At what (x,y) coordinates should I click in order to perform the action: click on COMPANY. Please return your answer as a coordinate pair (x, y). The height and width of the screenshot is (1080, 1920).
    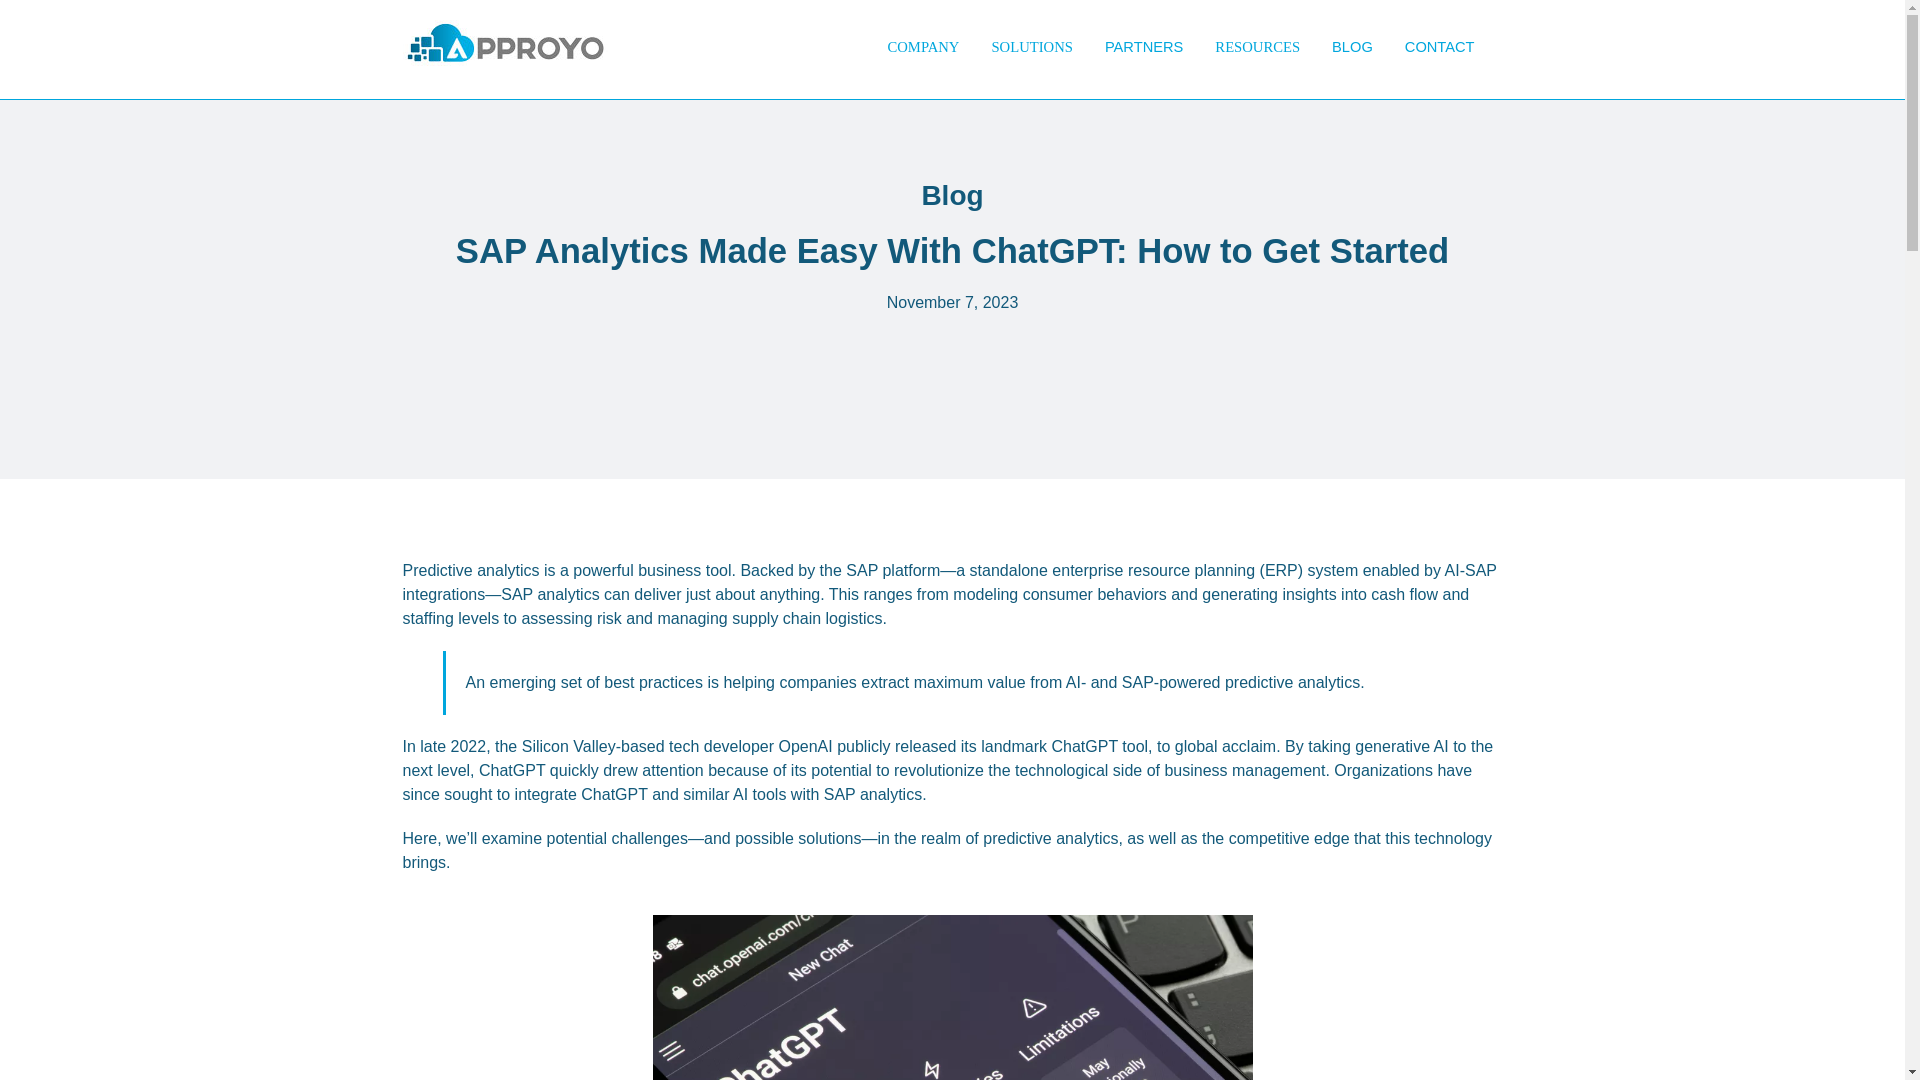
    Looking at the image, I should click on (923, 47).